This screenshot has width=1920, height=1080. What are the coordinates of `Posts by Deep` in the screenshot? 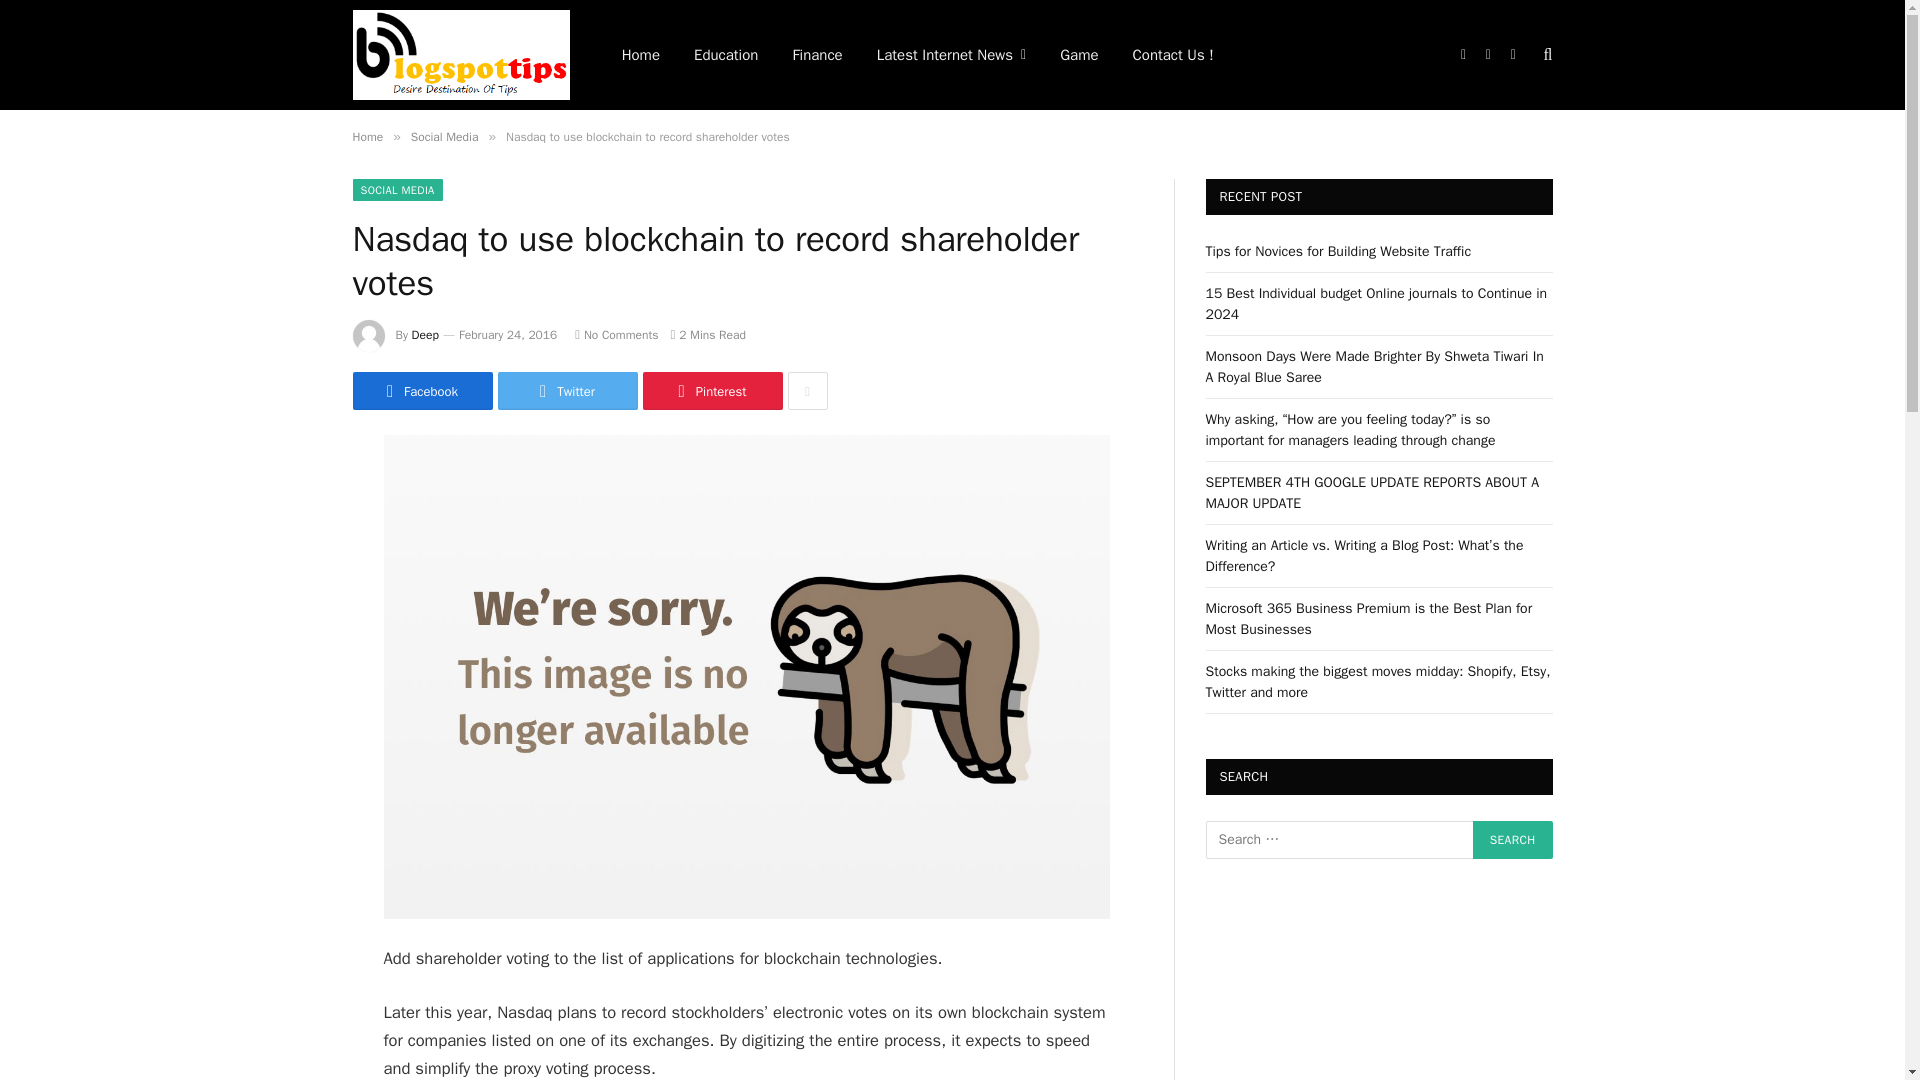 It's located at (426, 335).